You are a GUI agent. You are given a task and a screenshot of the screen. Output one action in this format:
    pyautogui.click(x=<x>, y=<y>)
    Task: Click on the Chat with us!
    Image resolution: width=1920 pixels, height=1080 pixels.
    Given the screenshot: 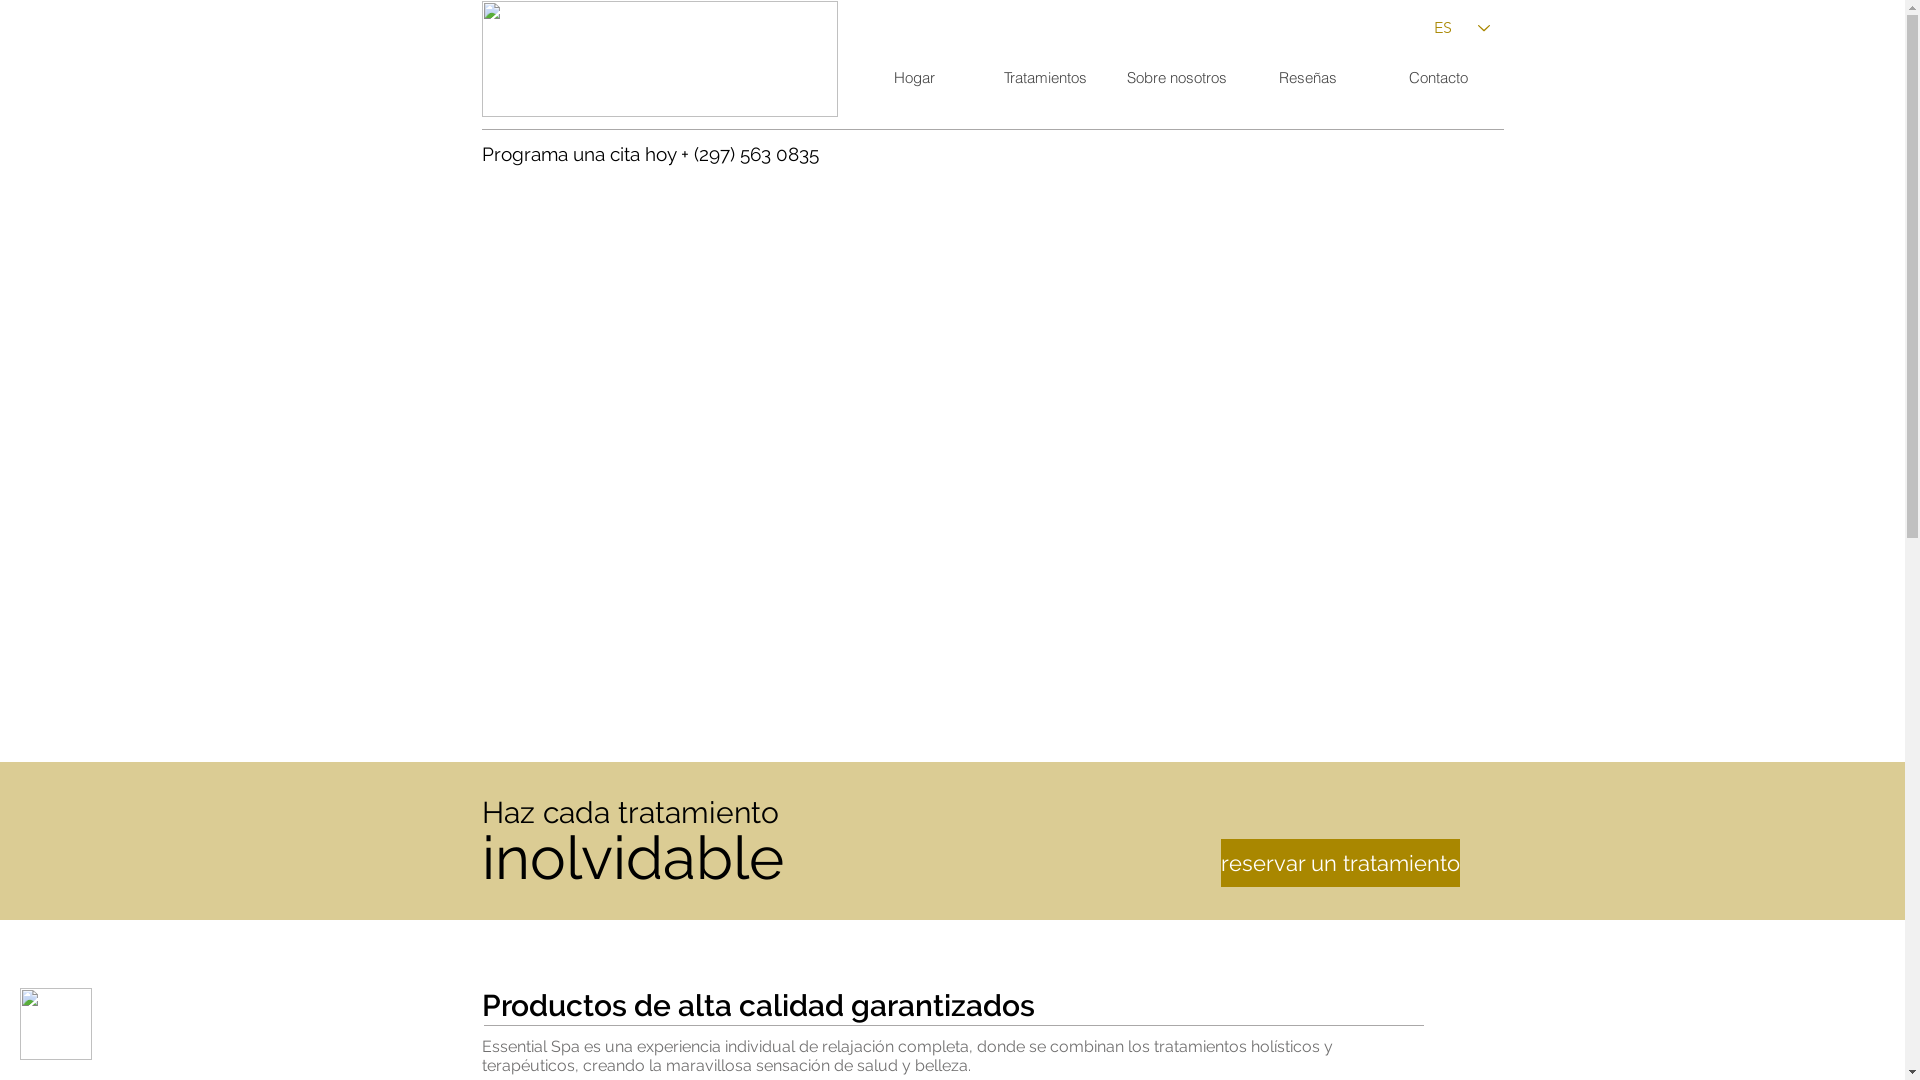 What is the action you would take?
    pyautogui.click(x=56, y=1024)
    